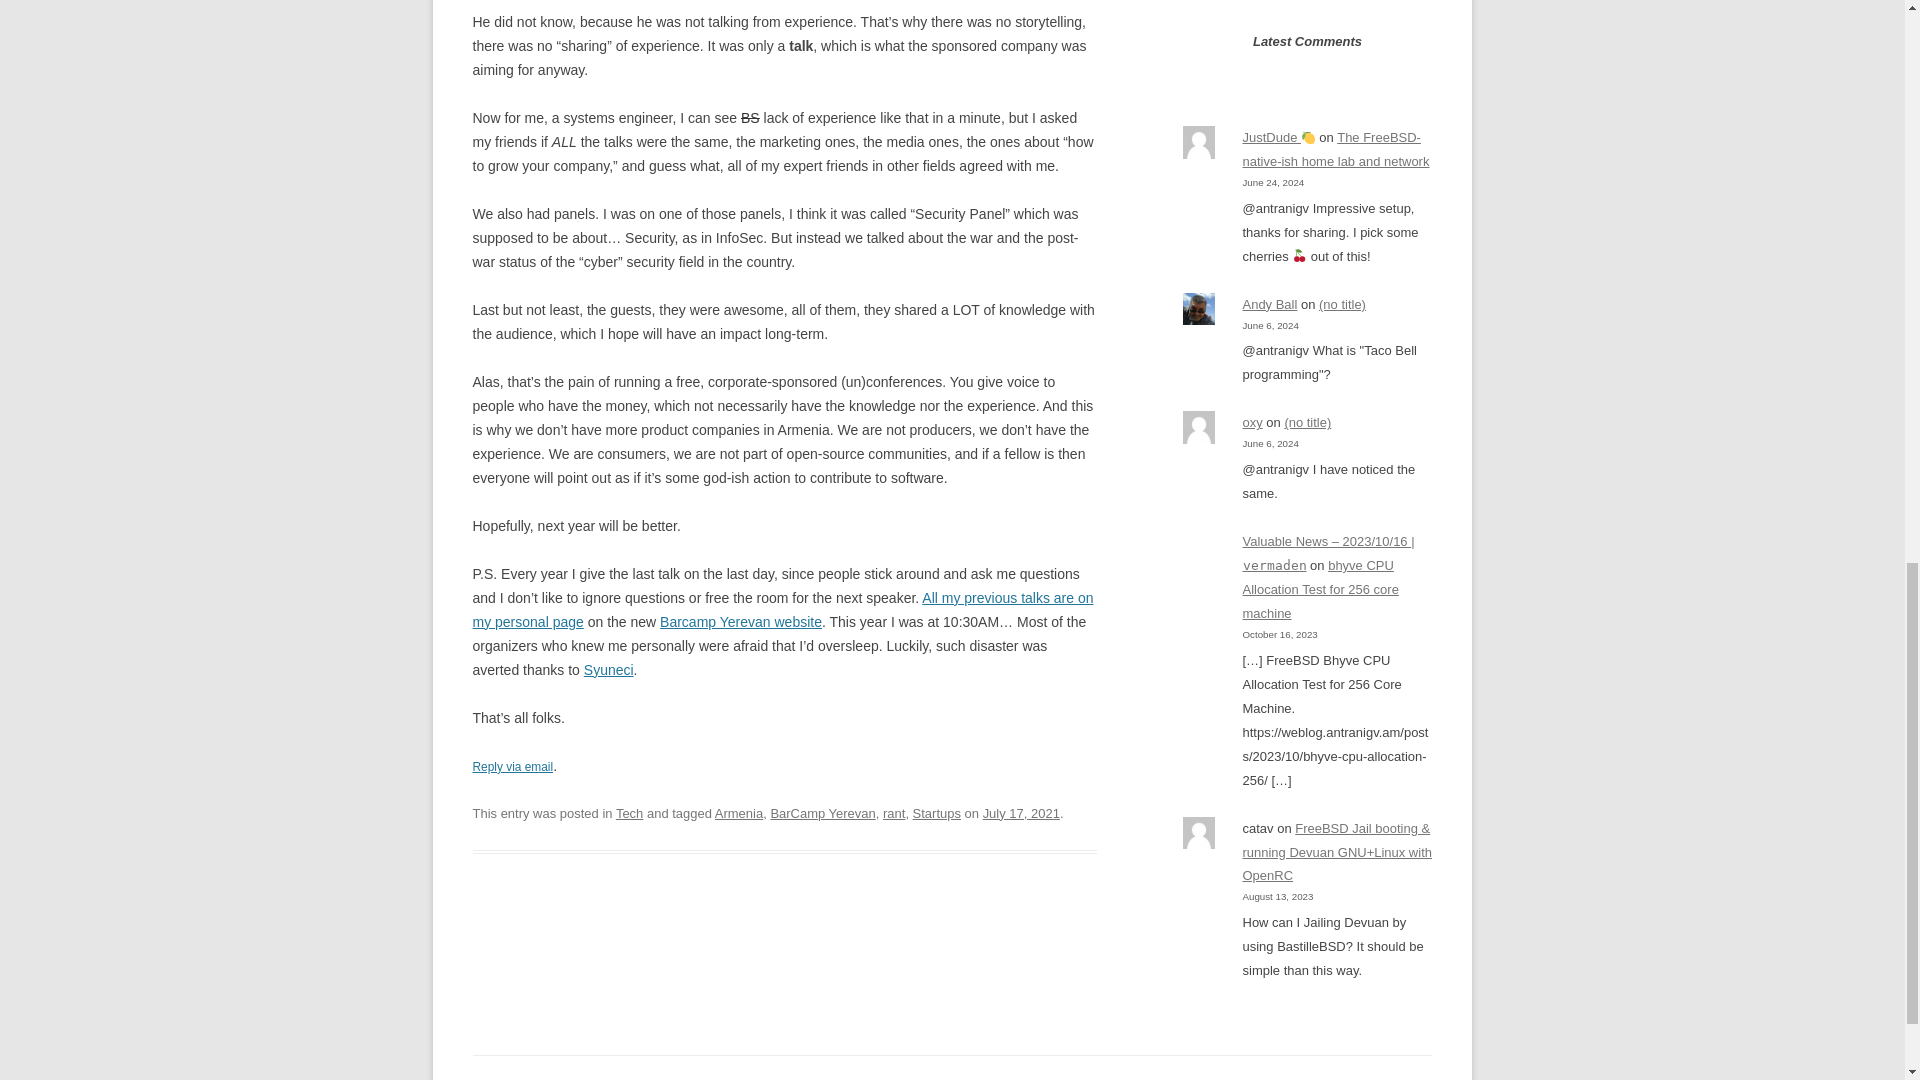 This screenshot has height=1080, width=1920. I want to click on rant, so click(894, 812).